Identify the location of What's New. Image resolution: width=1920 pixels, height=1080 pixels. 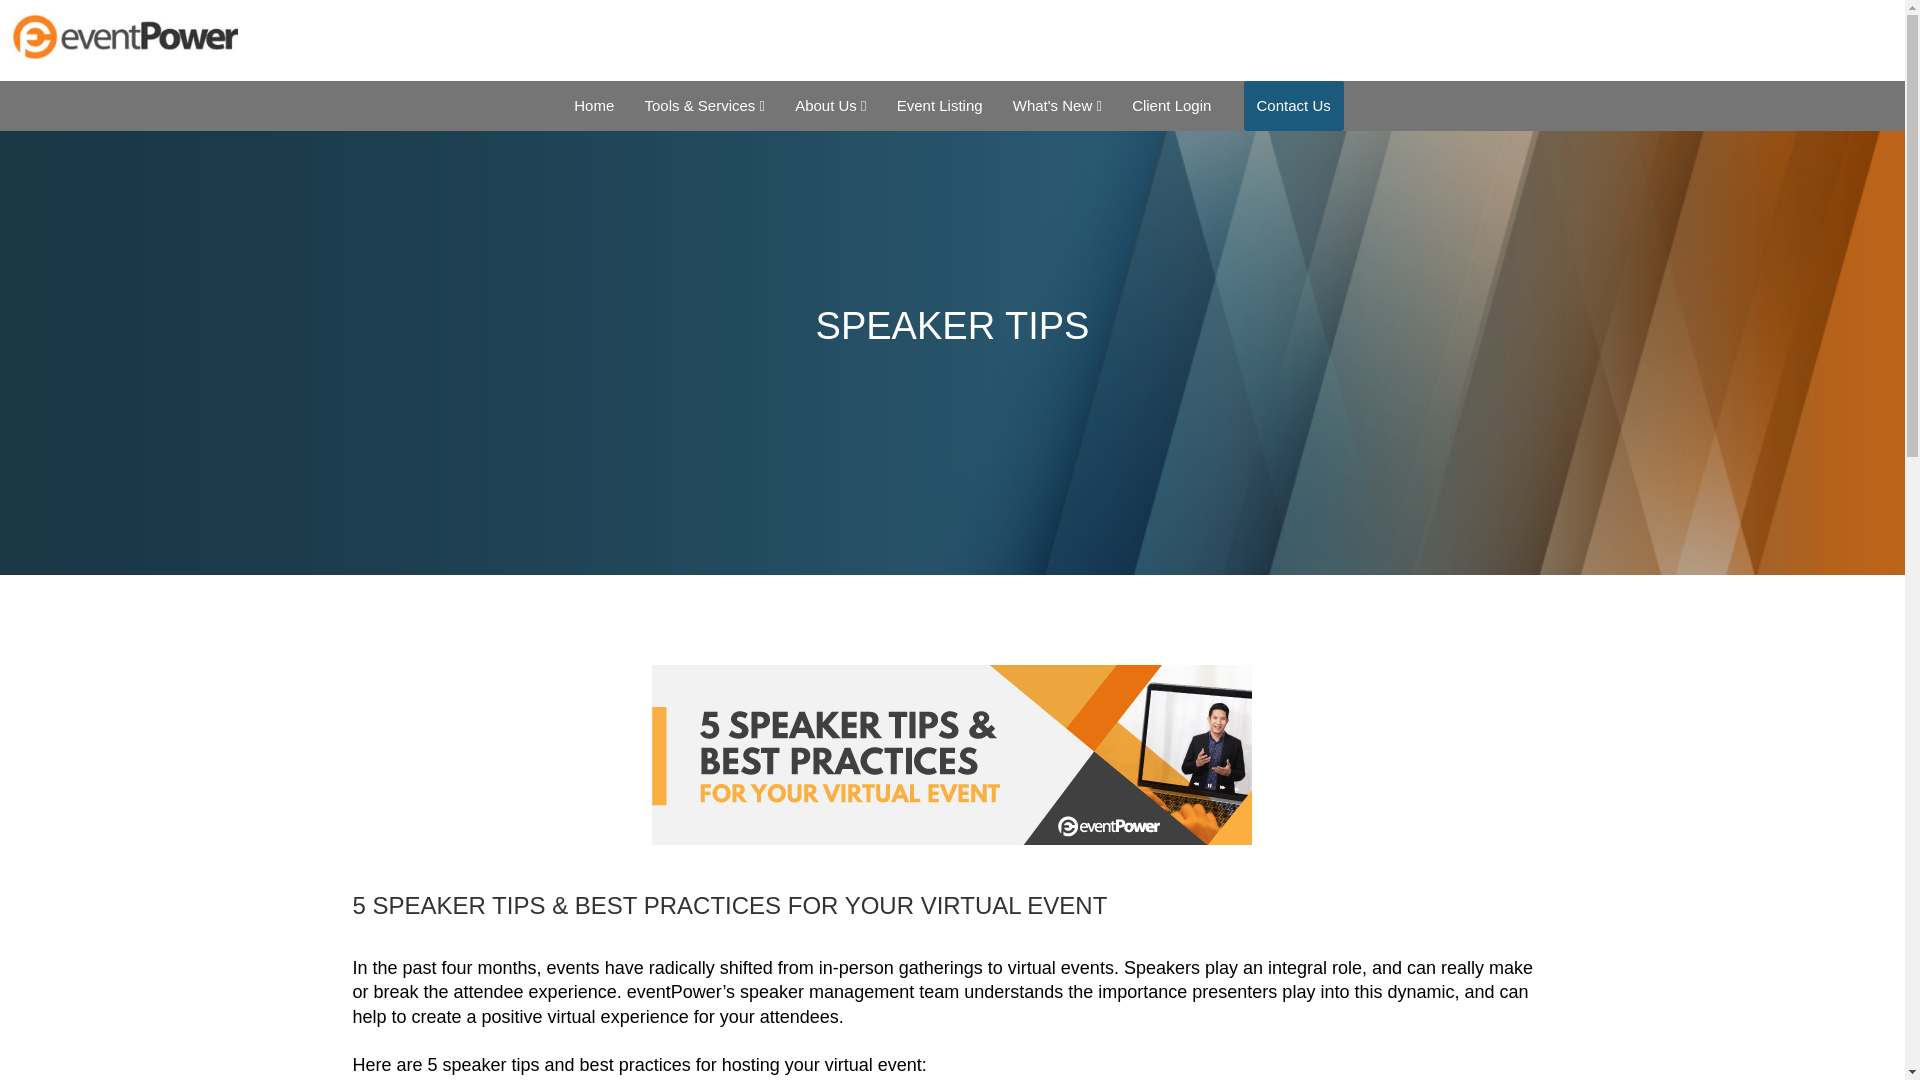
(1058, 106).